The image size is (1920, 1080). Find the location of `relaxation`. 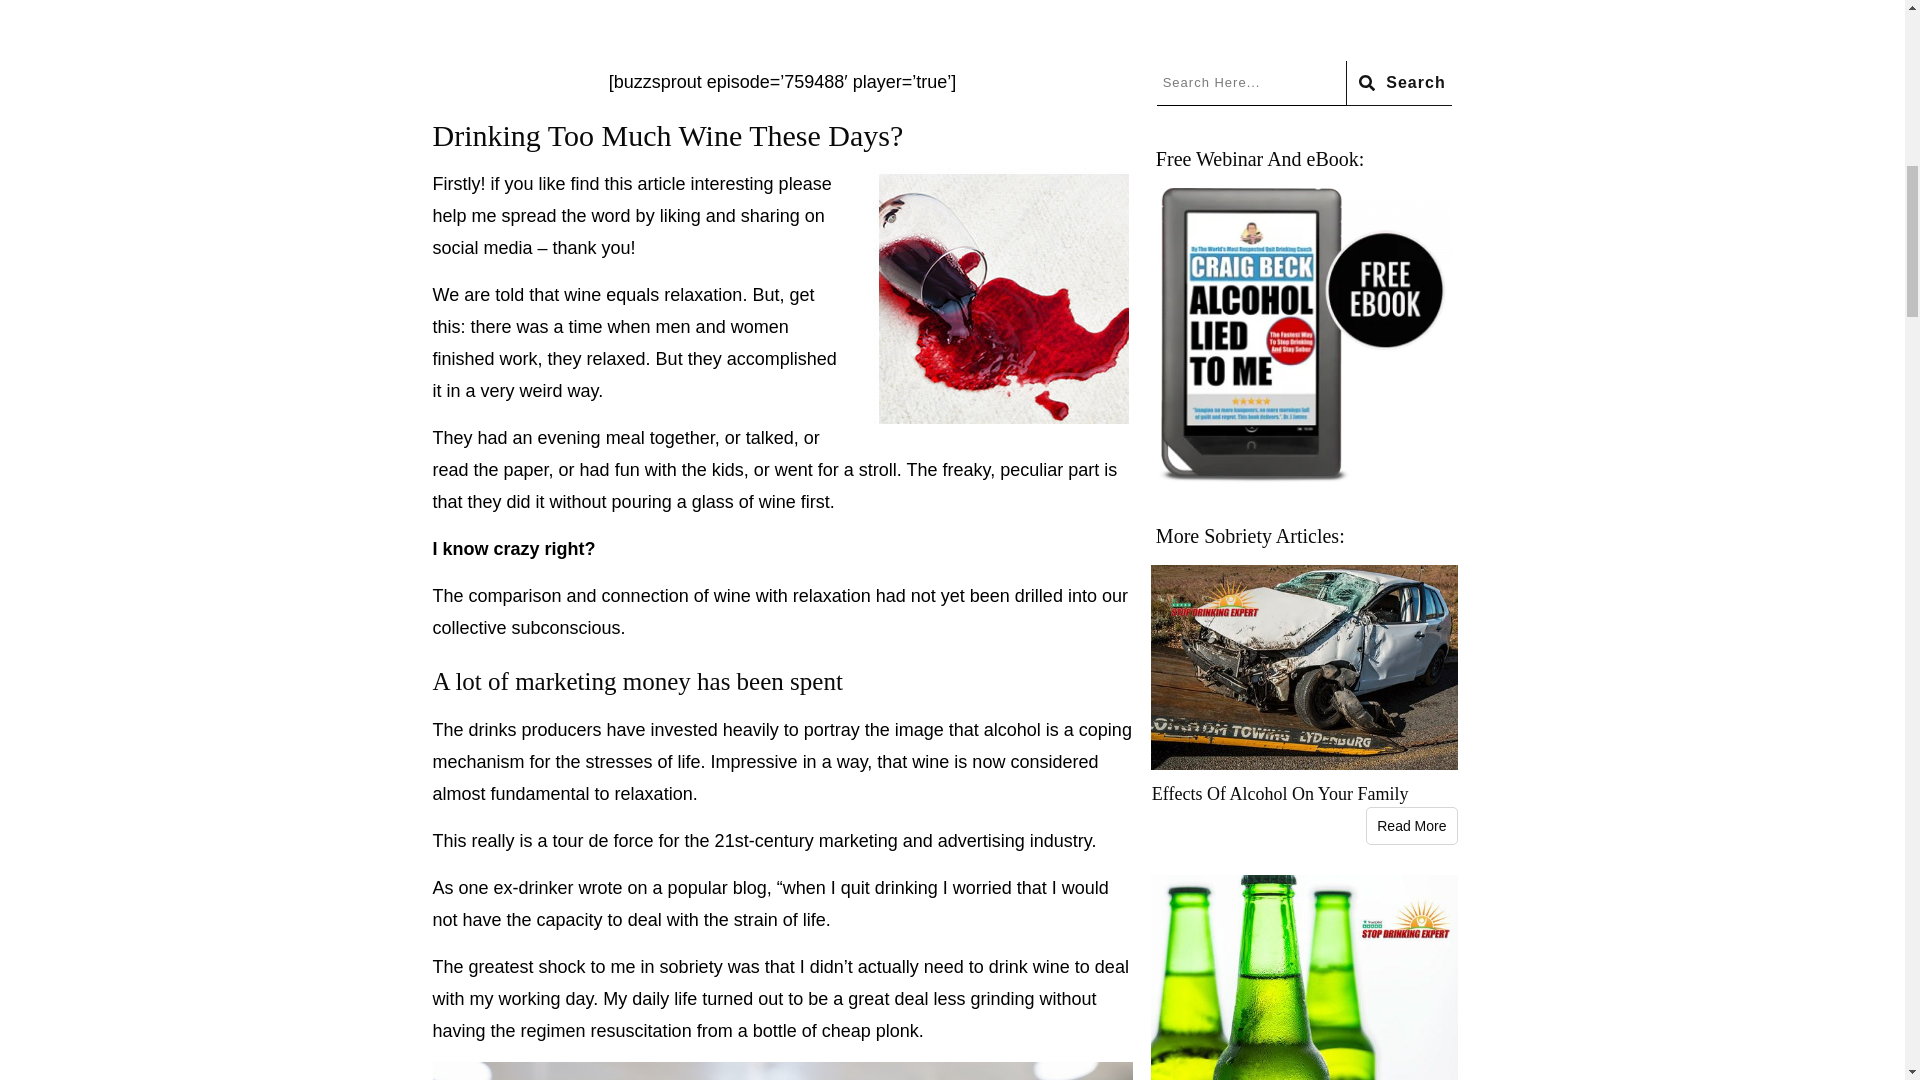

relaxation is located at coordinates (702, 294).